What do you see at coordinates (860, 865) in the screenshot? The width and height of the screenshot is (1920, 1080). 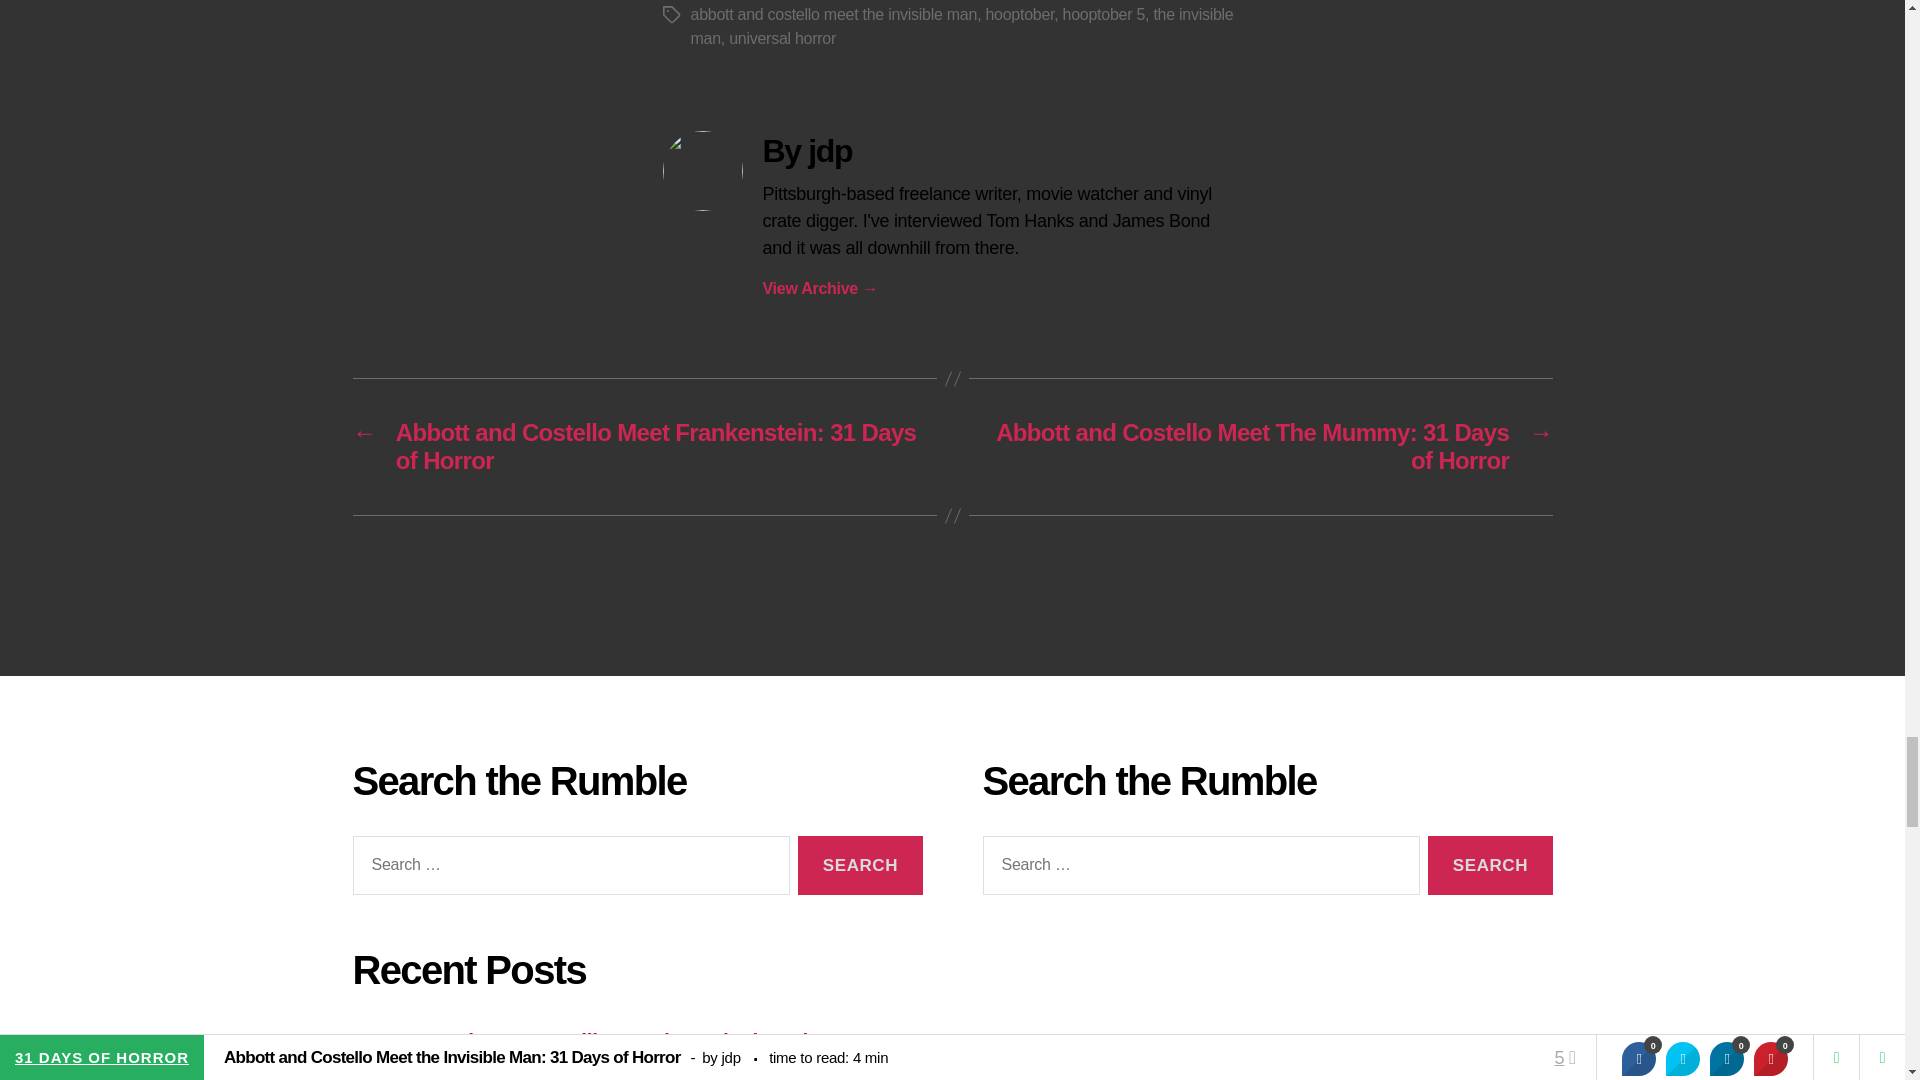 I see `Search` at bounding box center [860, 865].